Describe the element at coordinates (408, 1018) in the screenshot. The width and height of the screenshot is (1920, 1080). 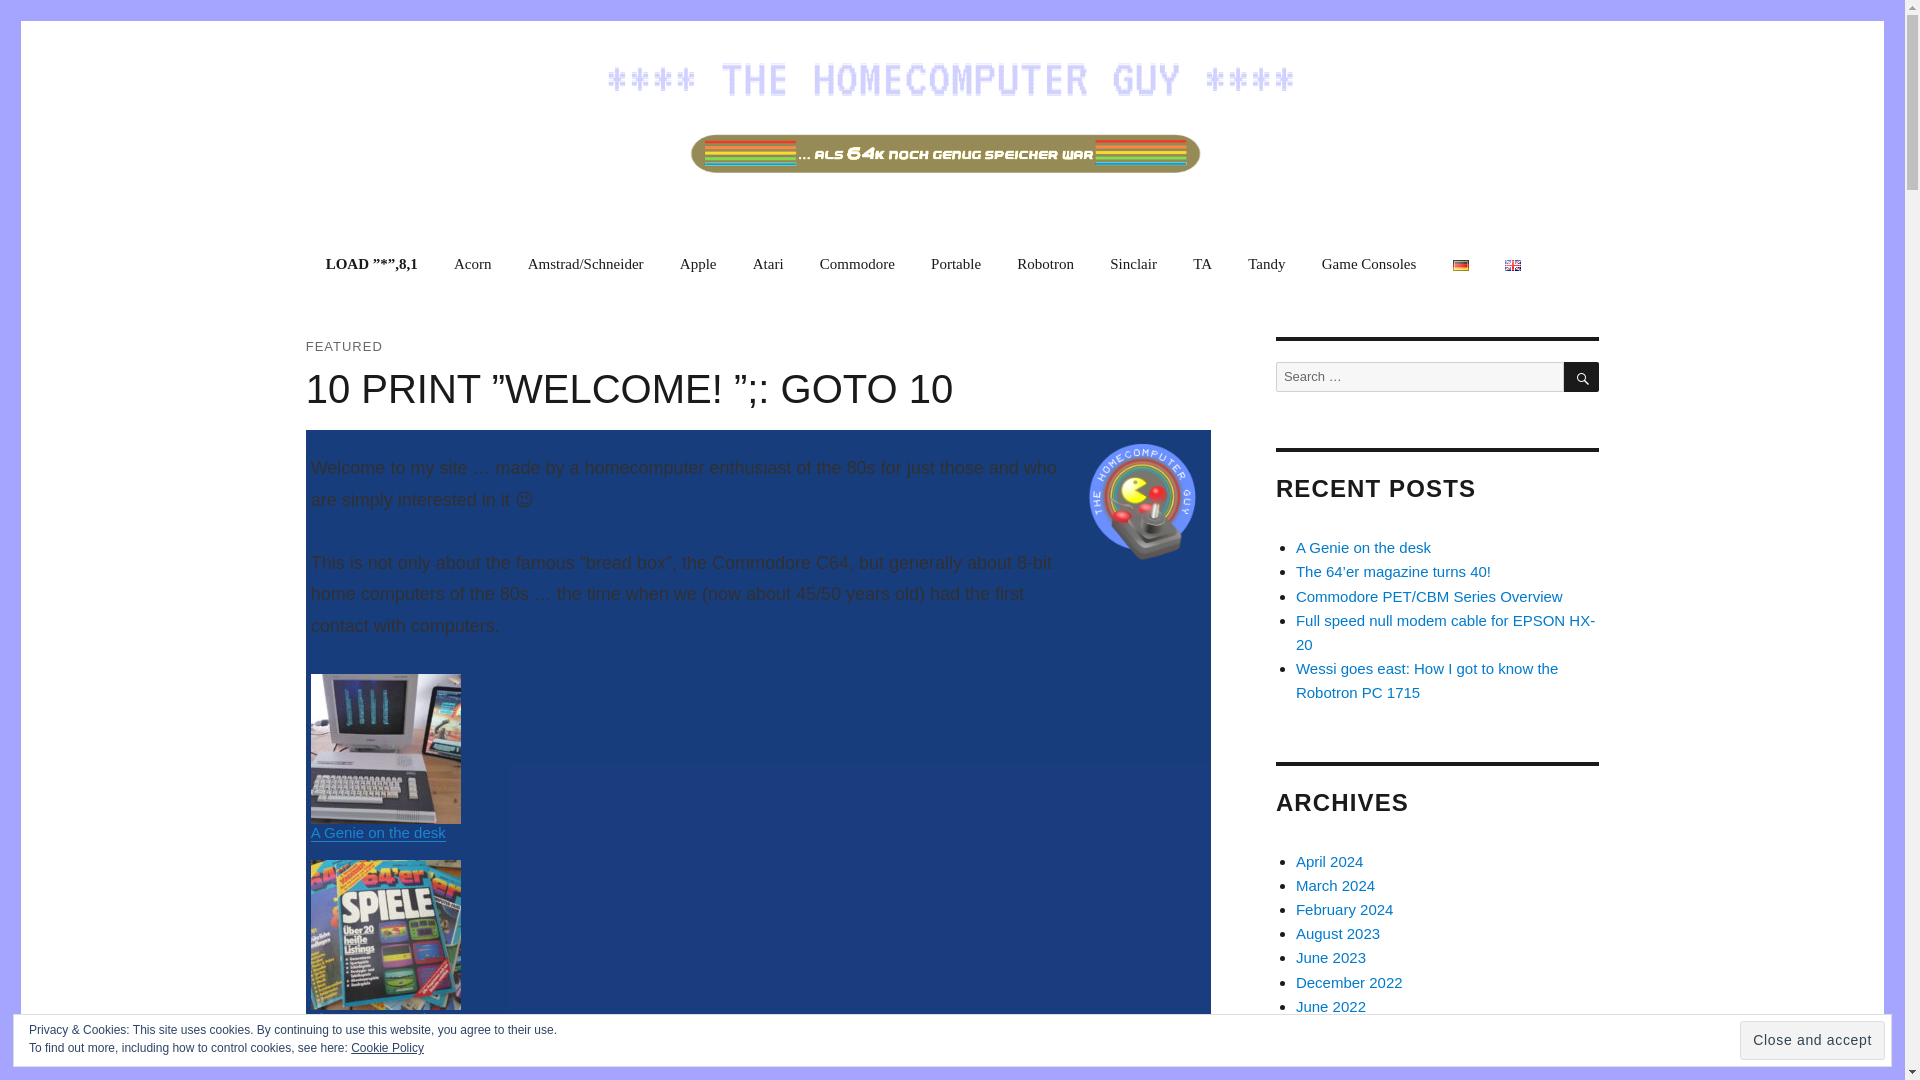
I see `The 64'er magazine turns 40!` at that location.